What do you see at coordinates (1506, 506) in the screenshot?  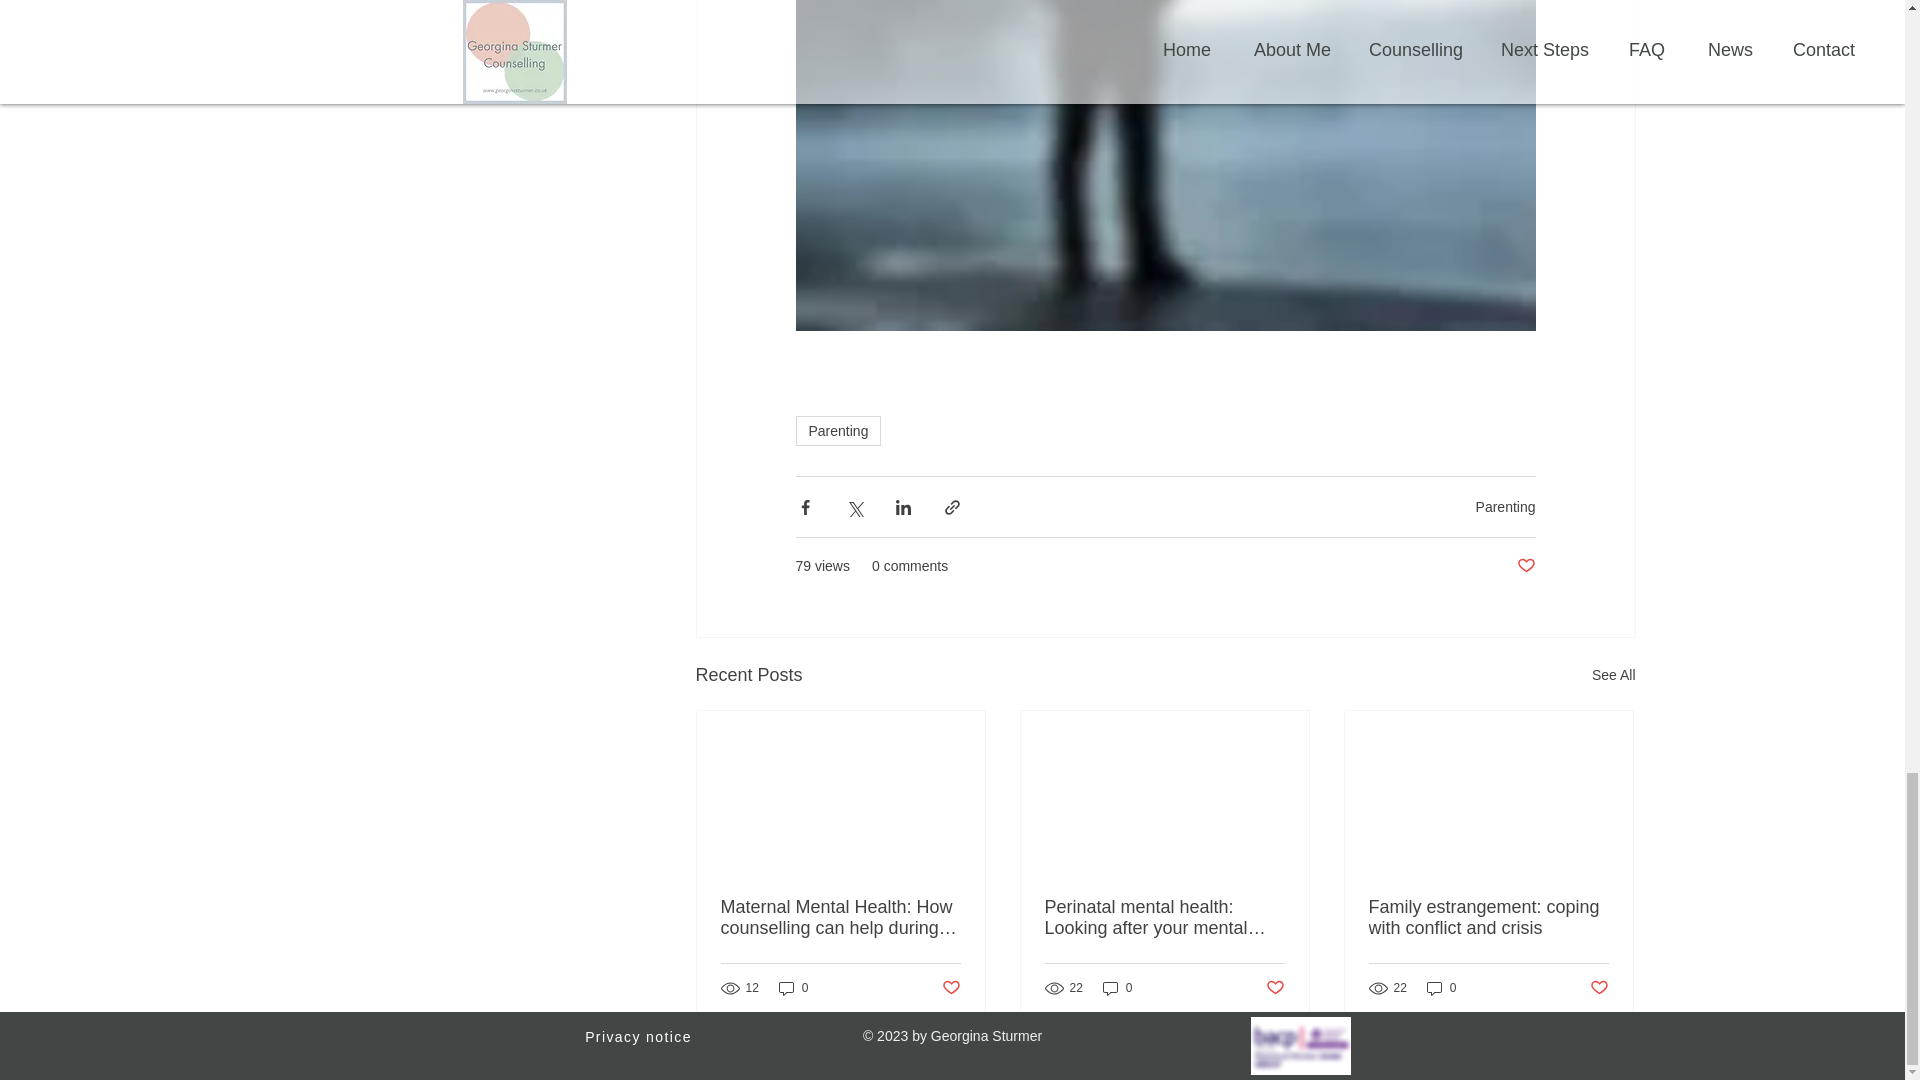 I see `Parenting` at bounding box center [1506, 506].